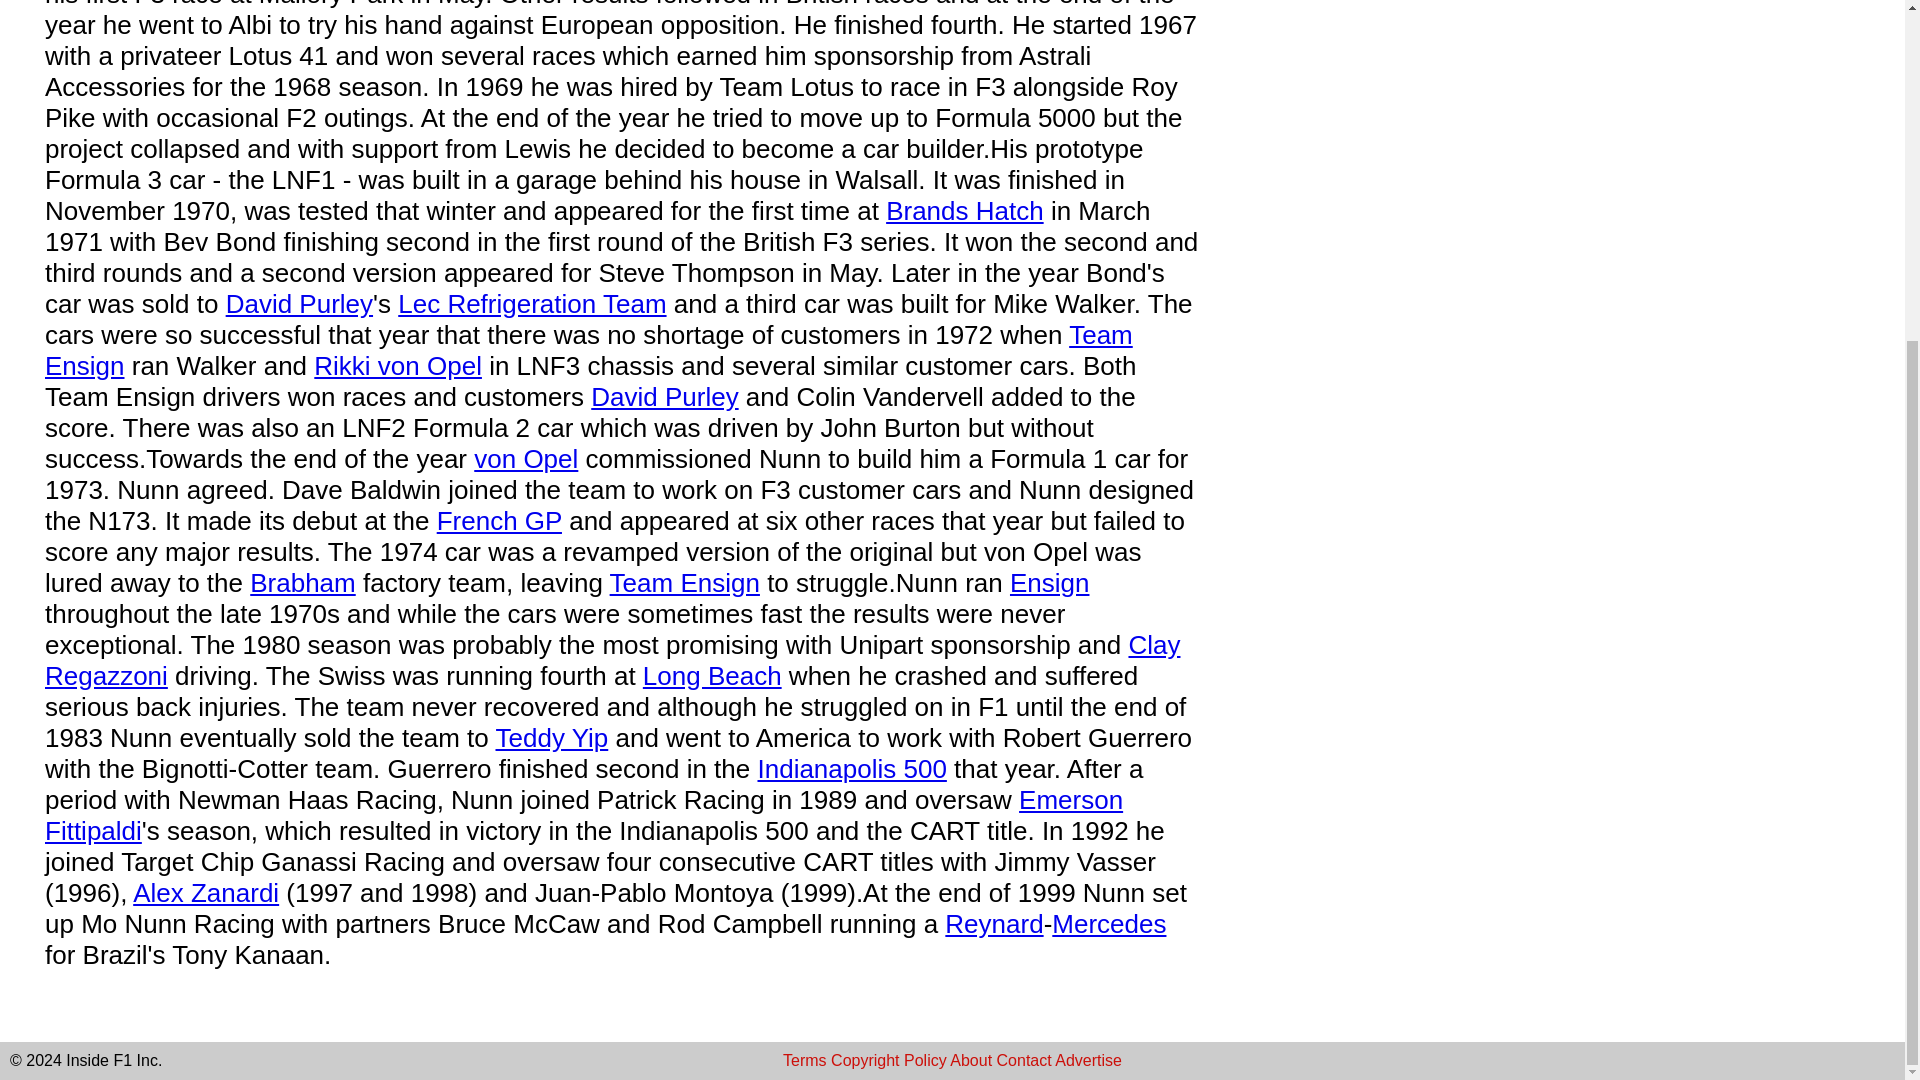 The height and width of the screenshot is (1080, 1920). Describe the element at coordinates (1050, 583) in the screenshot. I see `Ensign` at that location.